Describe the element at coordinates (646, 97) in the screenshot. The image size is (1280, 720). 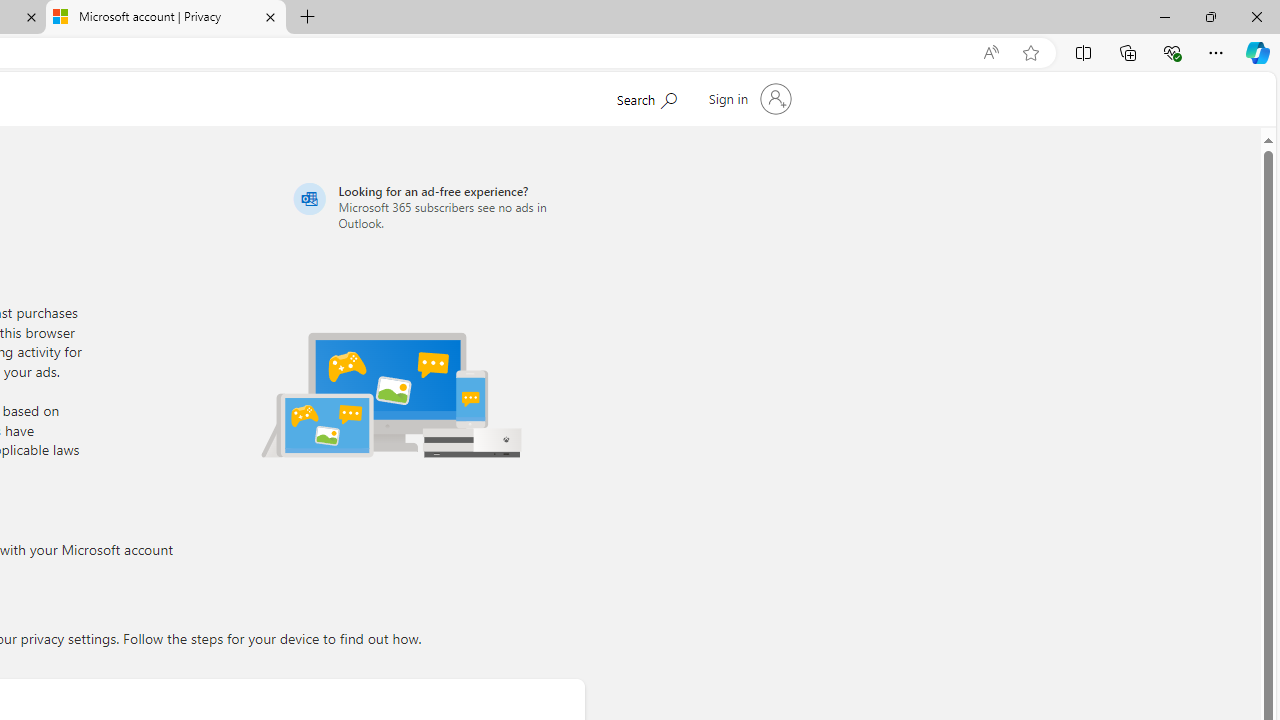
I see `Search Microsoft.com` at that location.